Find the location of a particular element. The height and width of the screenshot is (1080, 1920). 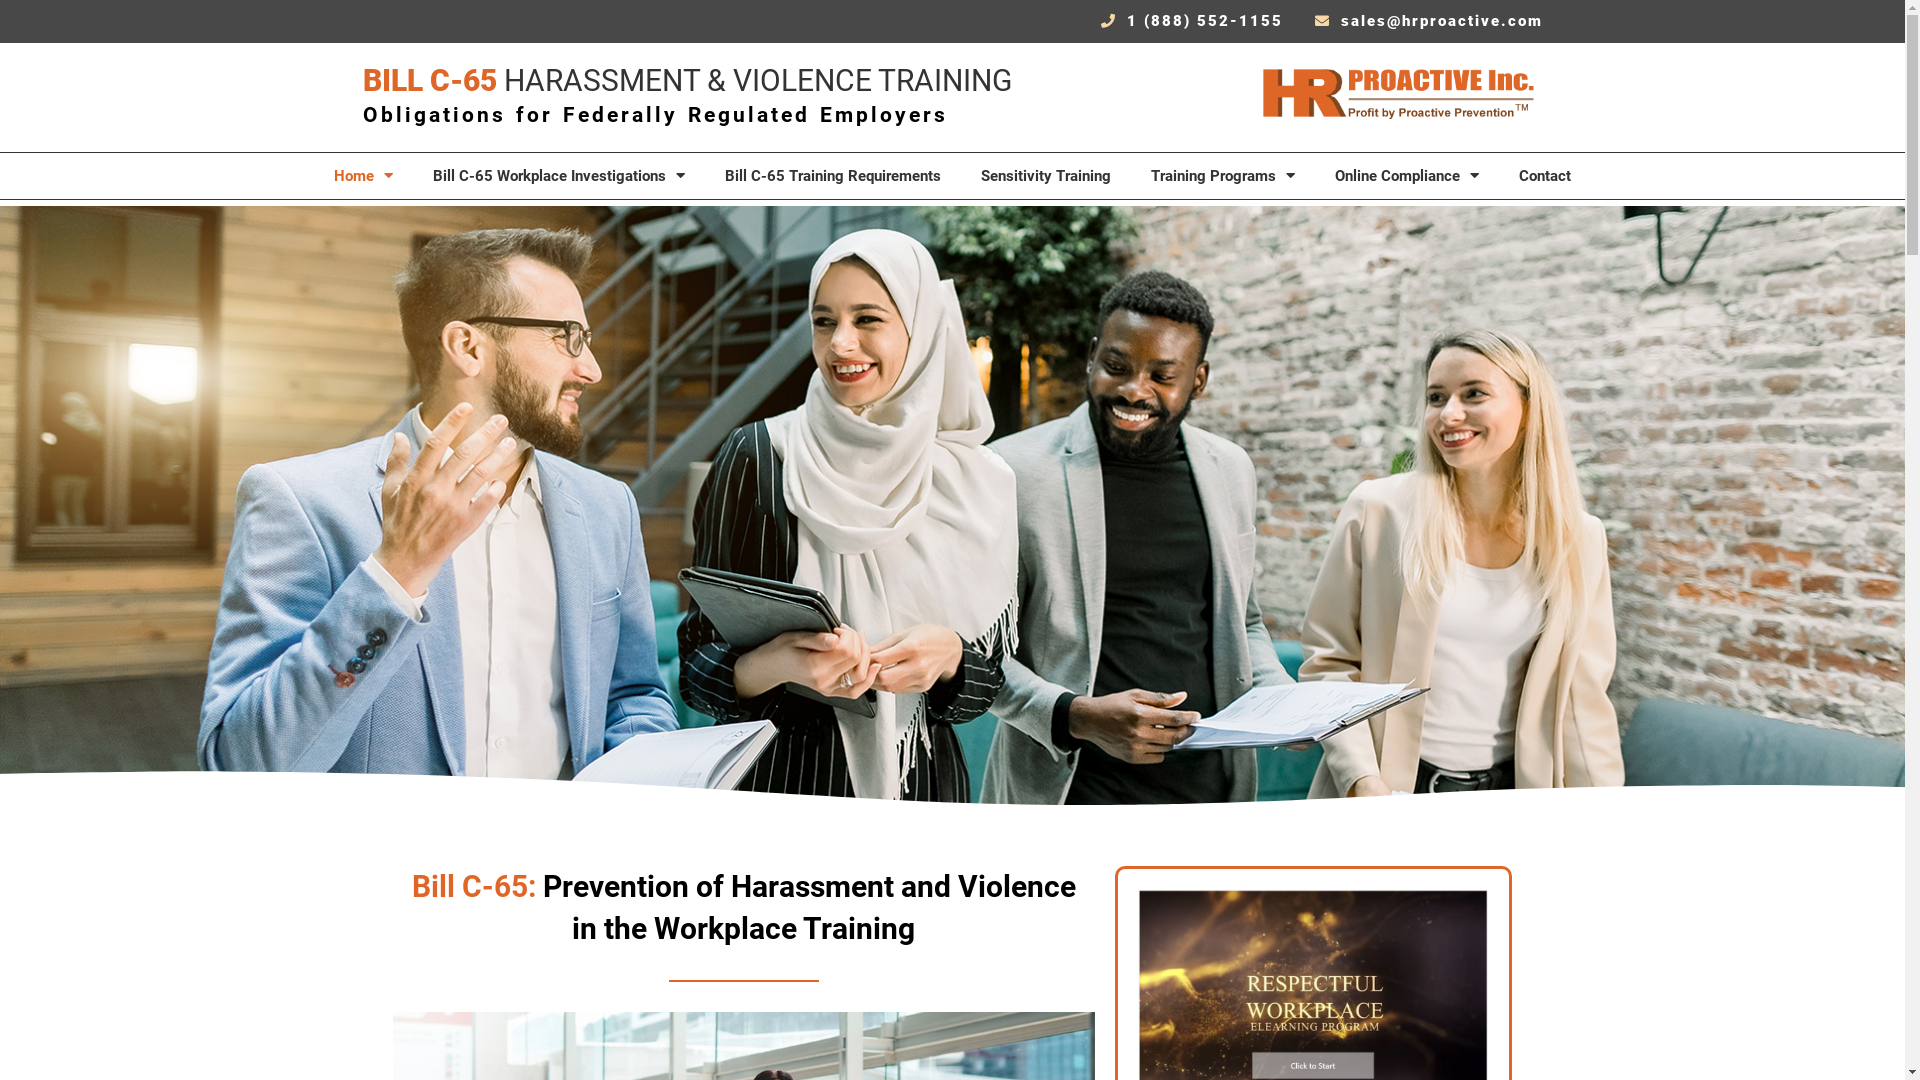

Bill C-65 Workplace Investigations is located at coordinates (559, 175).